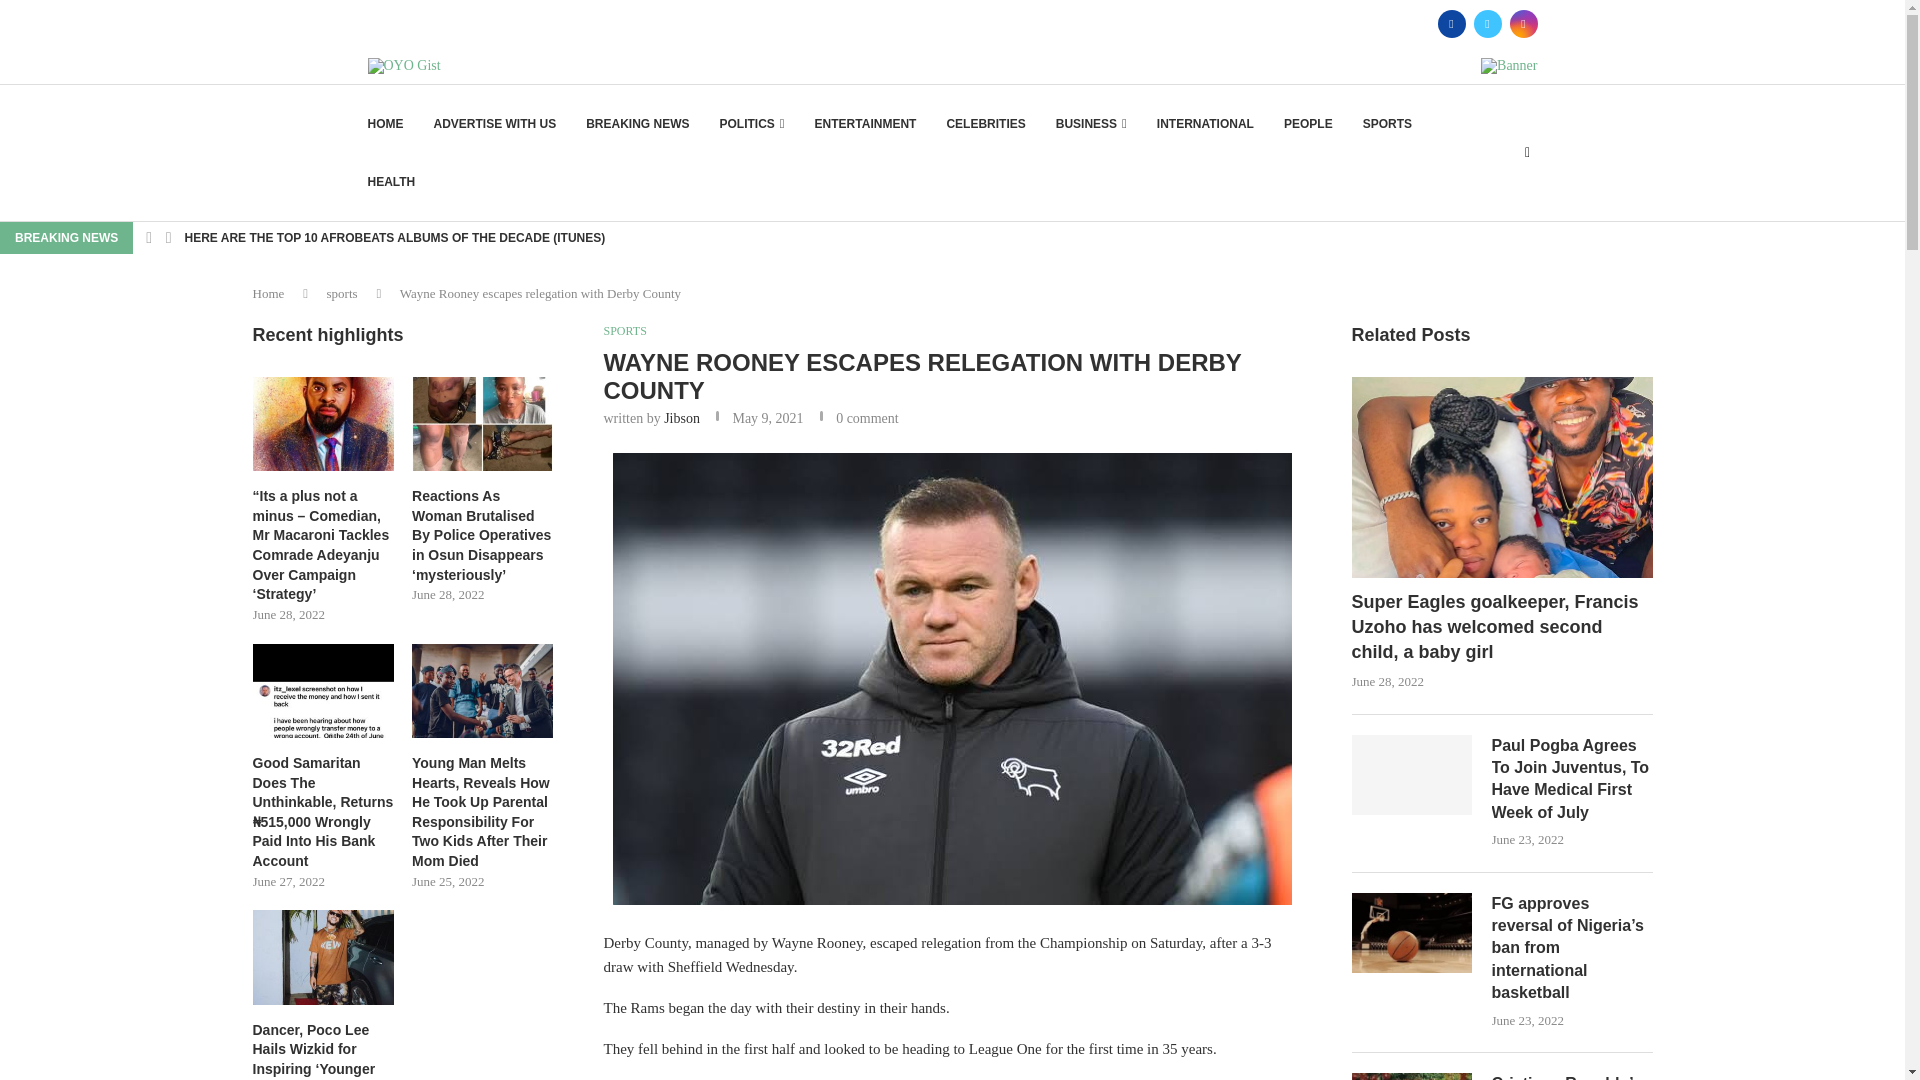 This screenshot has width=1920, height=1080. What do you see at coordinates (986, 124) in the screenshot?
I see `CELEBRITIES` at bounding box center [986, 124].